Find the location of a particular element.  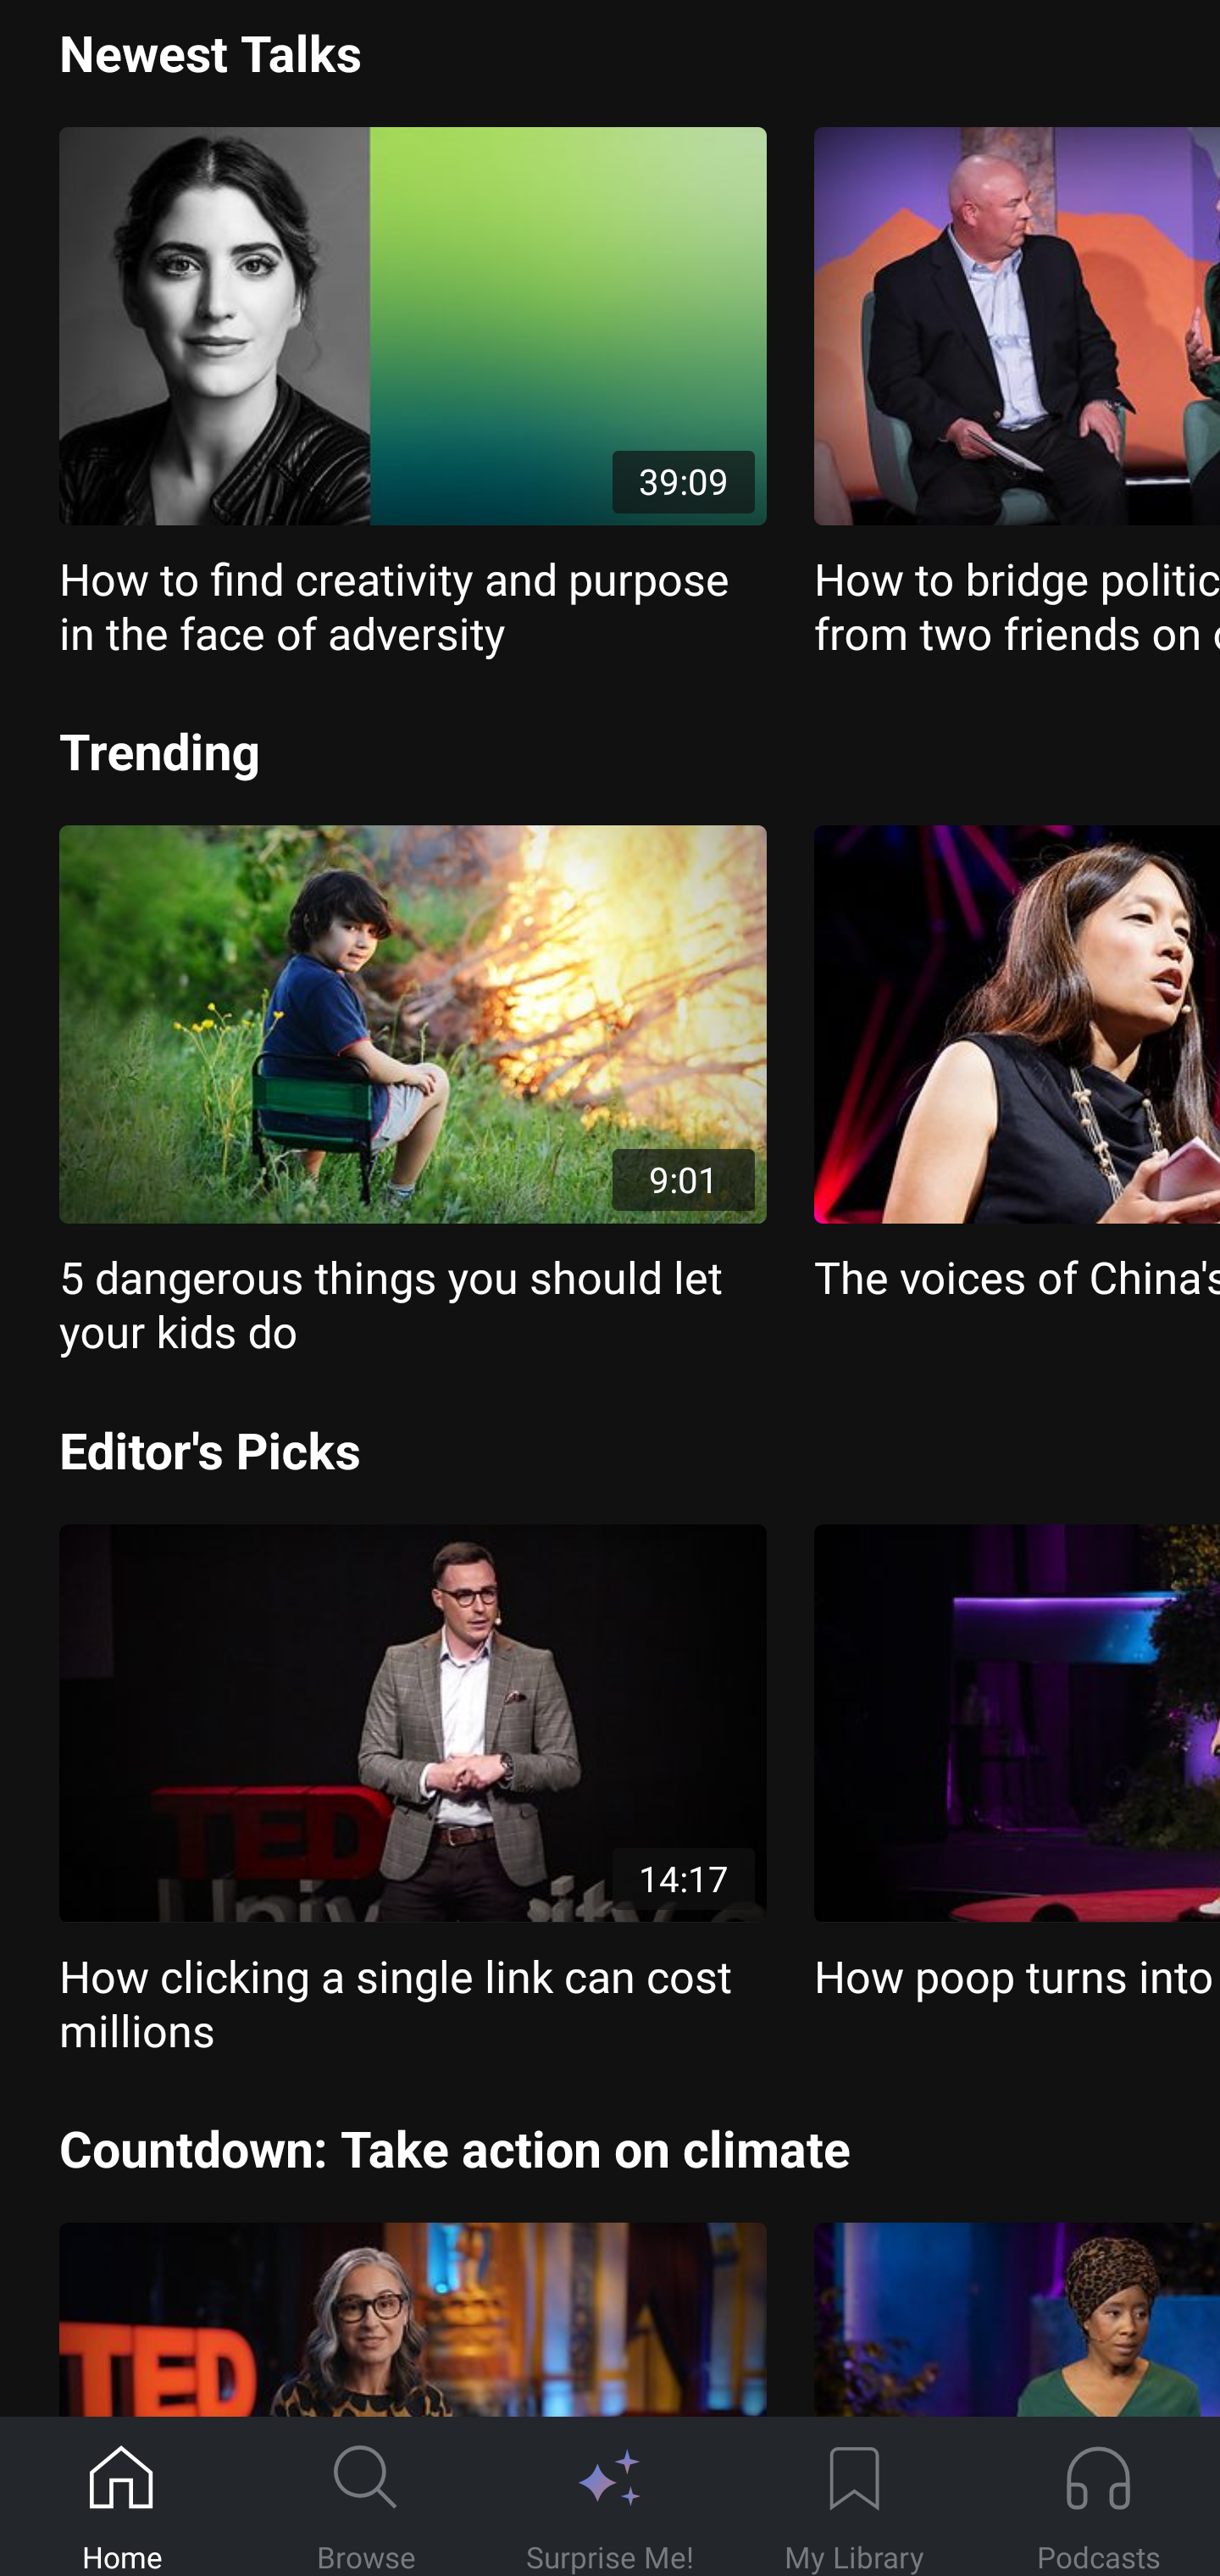

Home is located at coordinates (122, 2497).